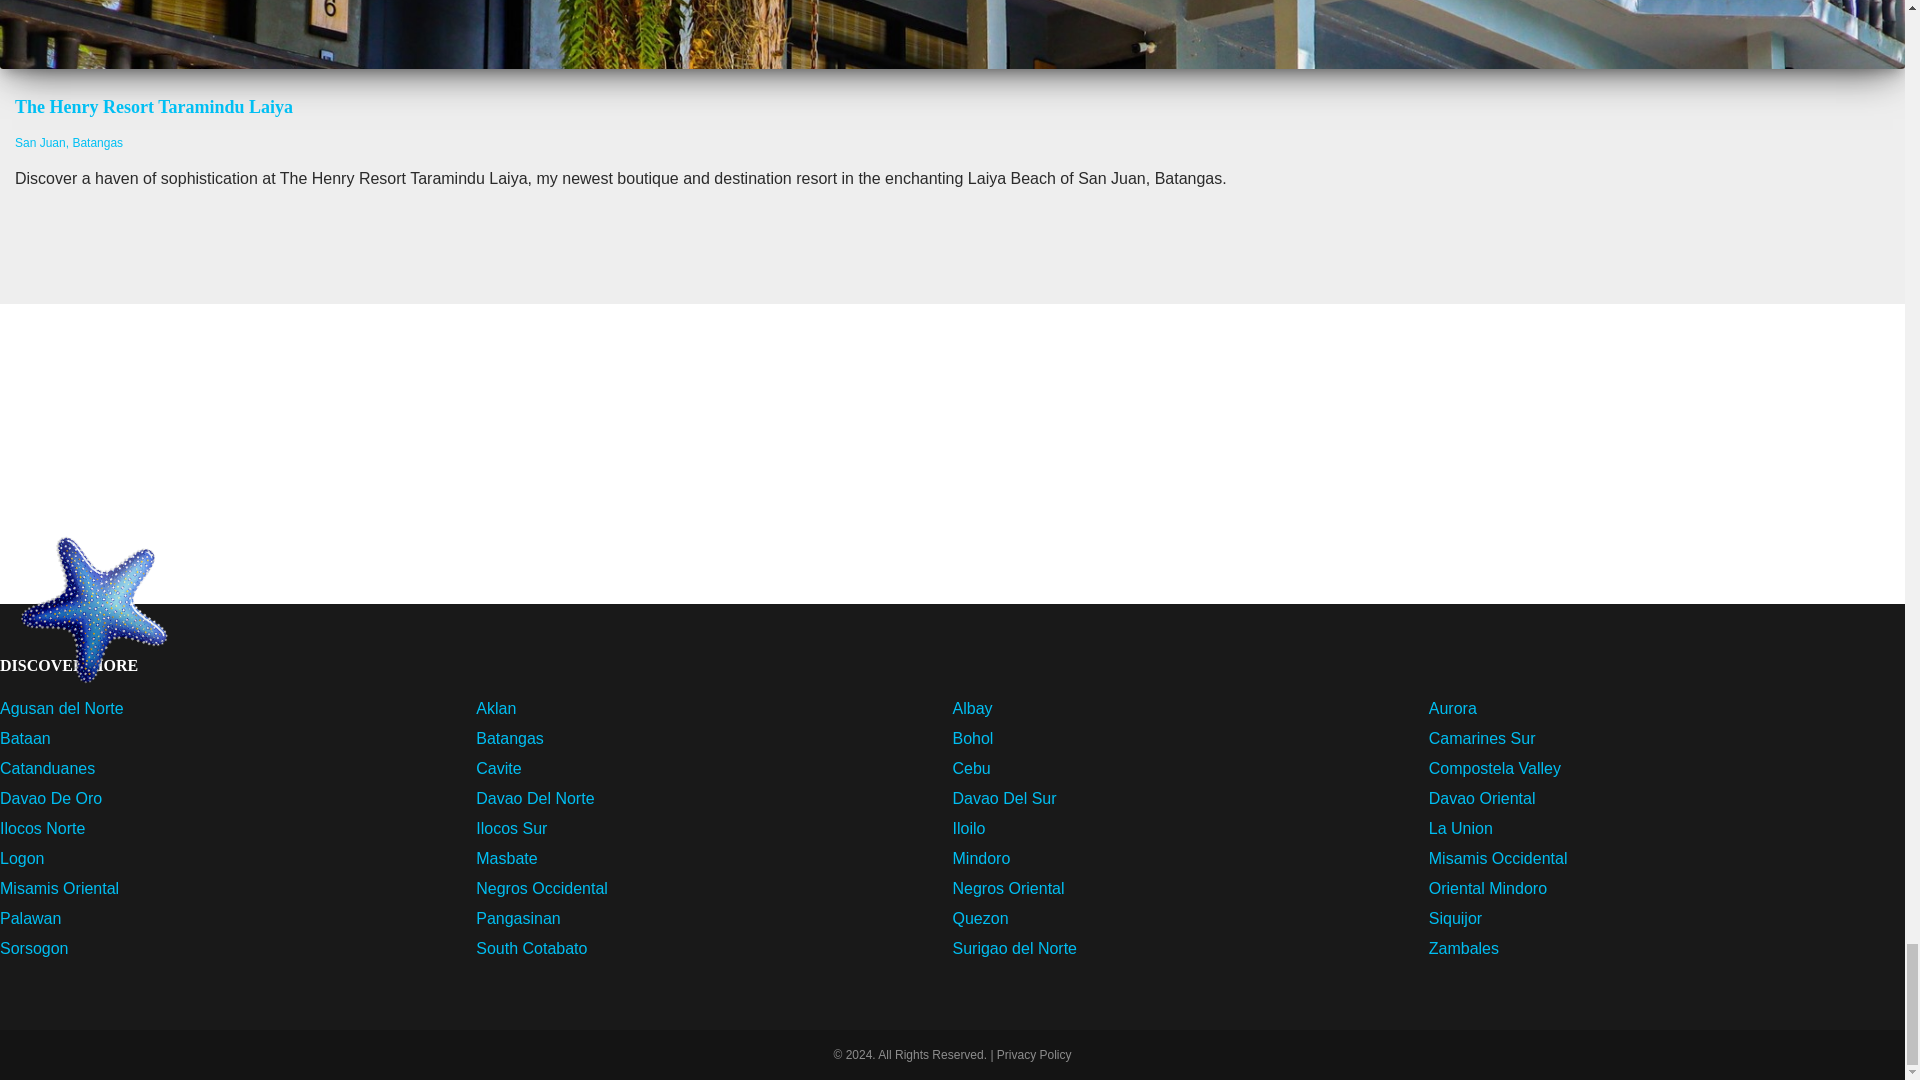 This screenshot has width=1920, height=1080. Describe the element at coordinates (60, 888) in the screenshot. I see `Misamis Oriental` at that location.